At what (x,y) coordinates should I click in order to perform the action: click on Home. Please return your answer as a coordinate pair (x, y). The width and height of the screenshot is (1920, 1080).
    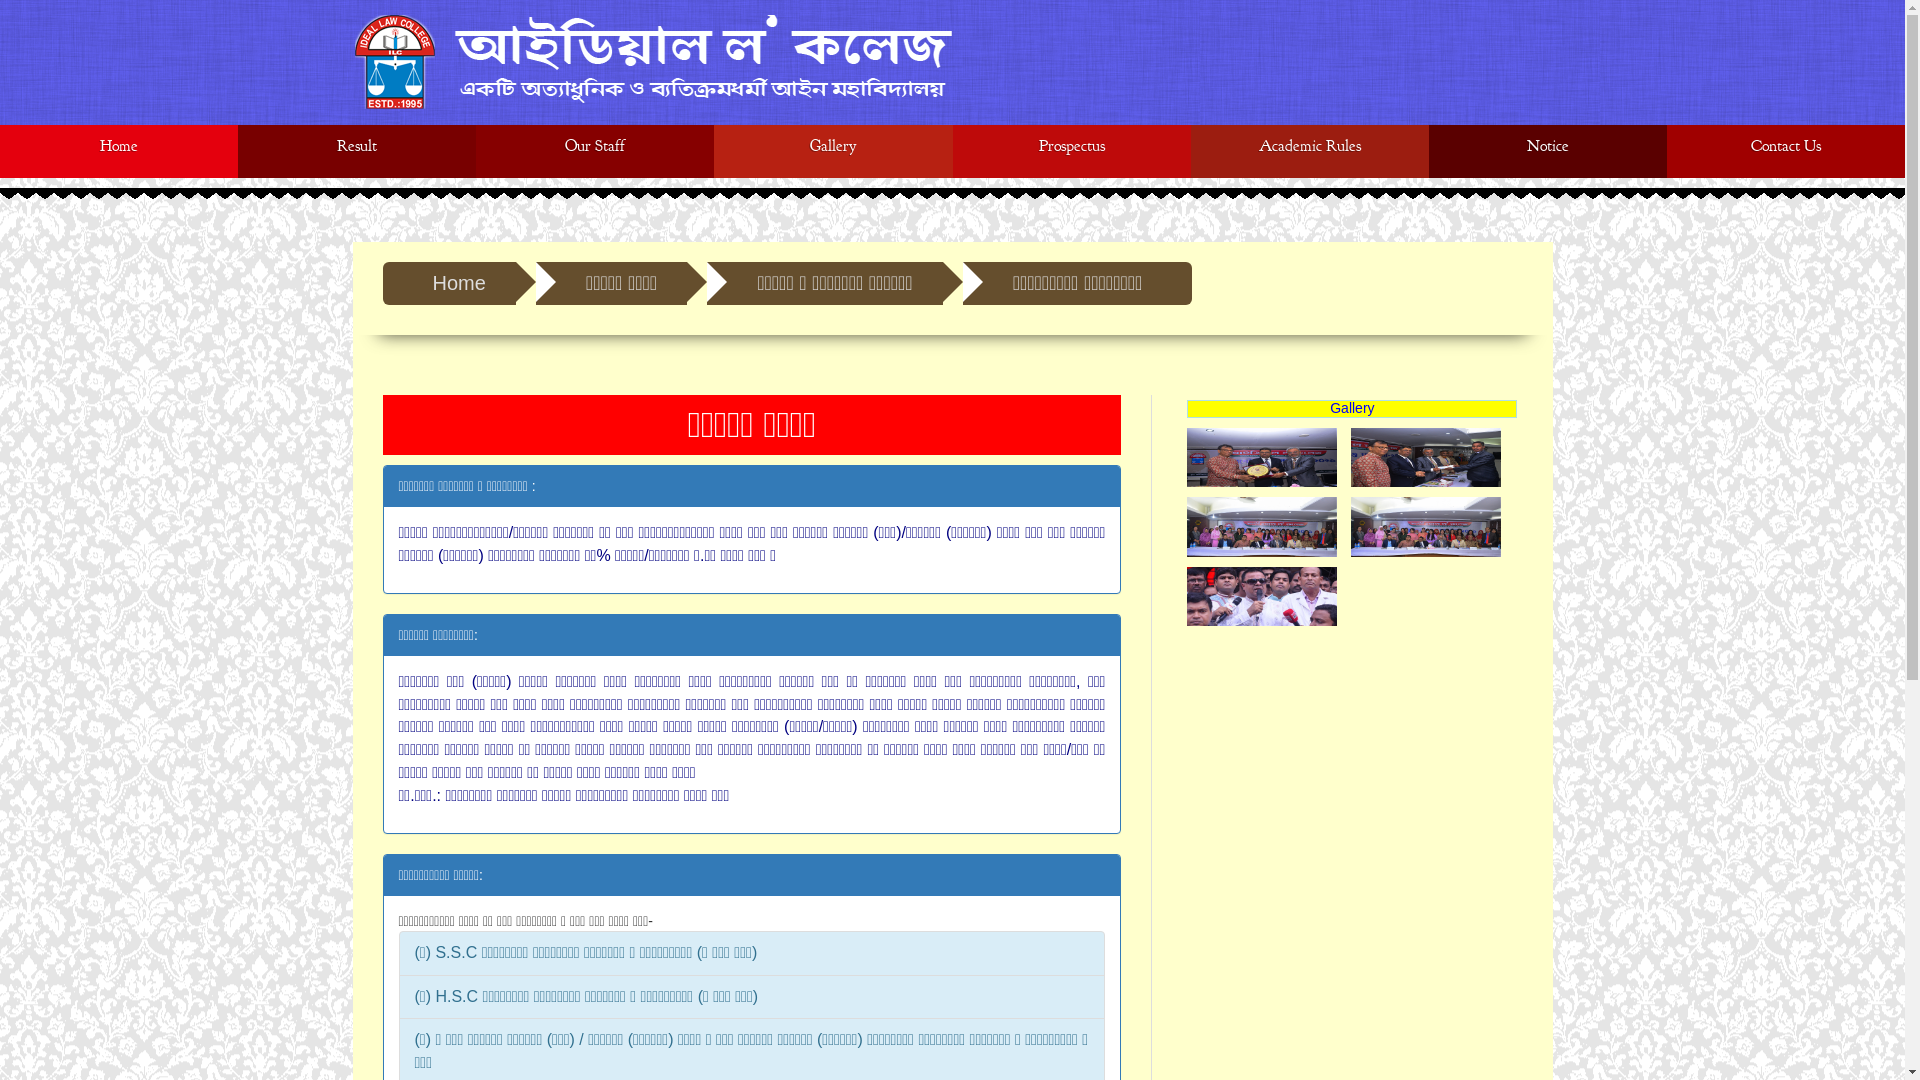
    Looking at the image, I should click on (119, 152).